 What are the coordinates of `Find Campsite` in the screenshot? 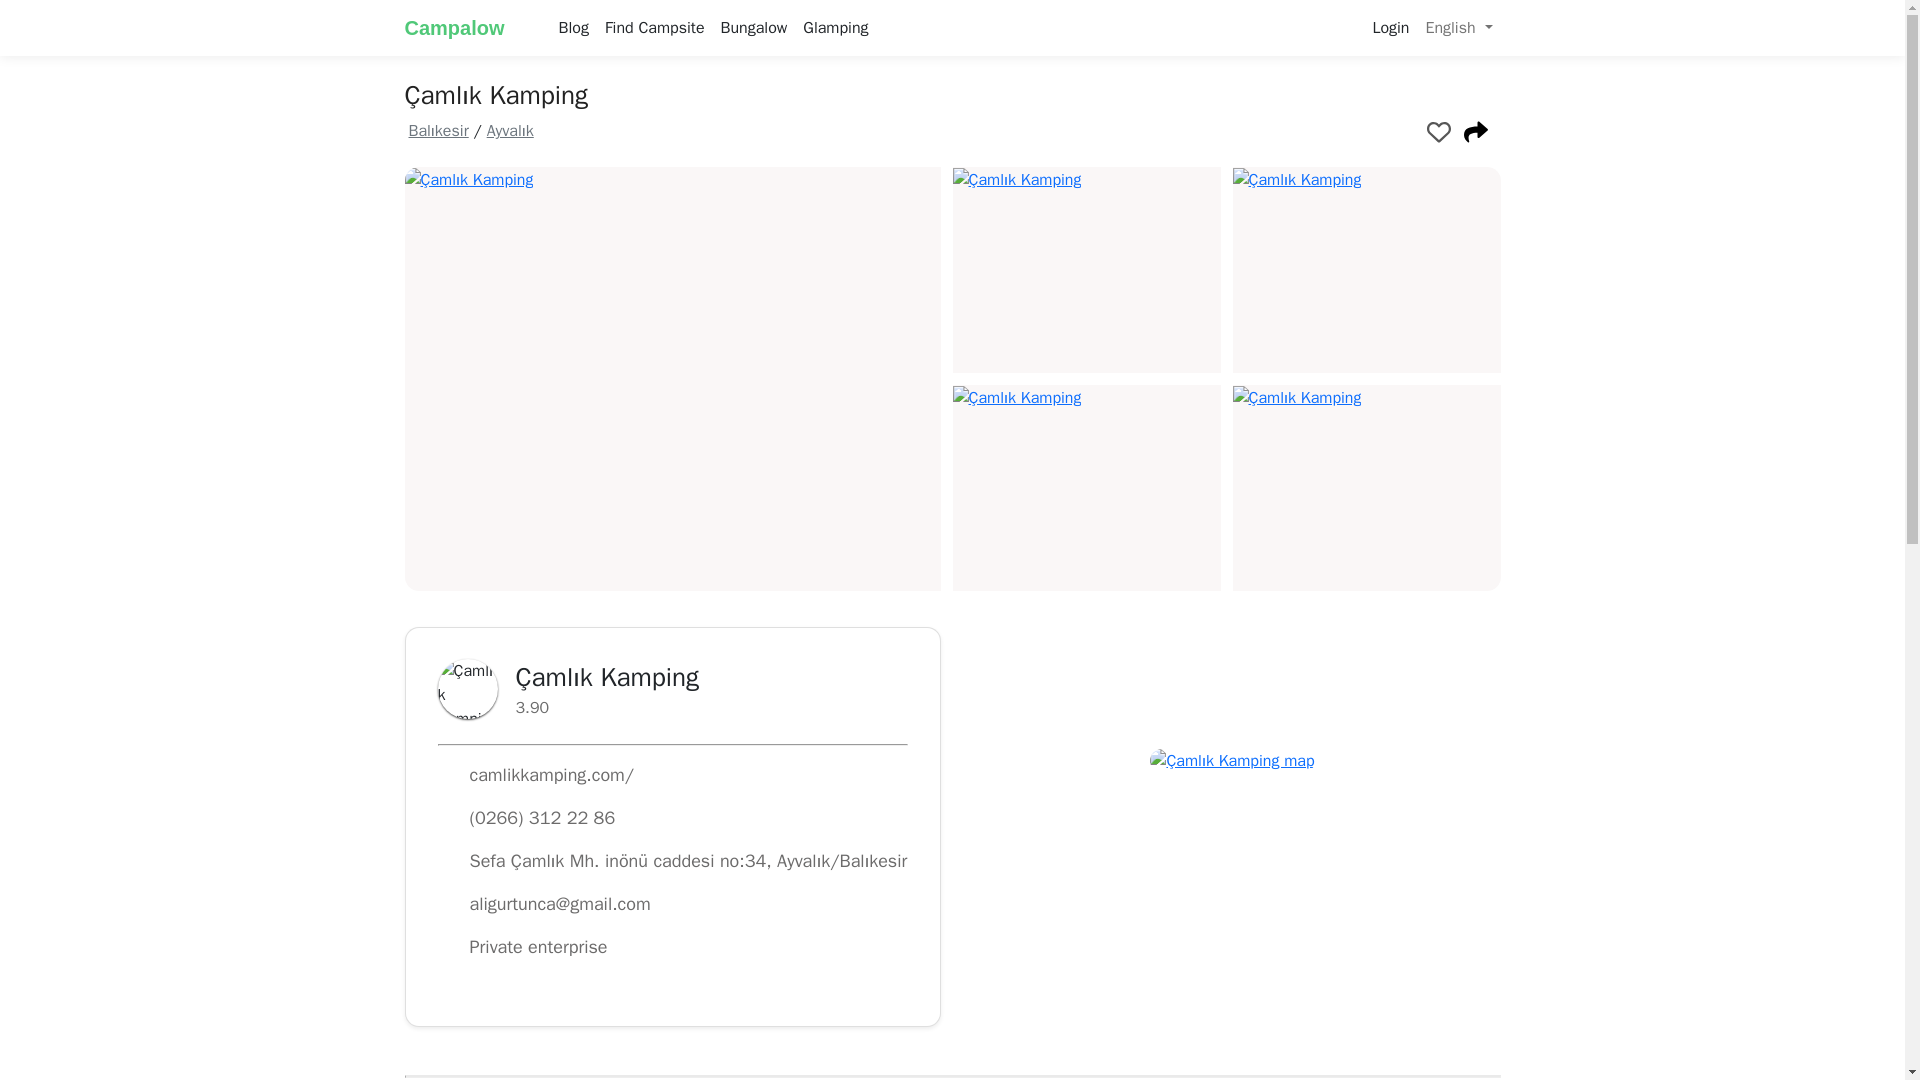 It's located at (654, 27).